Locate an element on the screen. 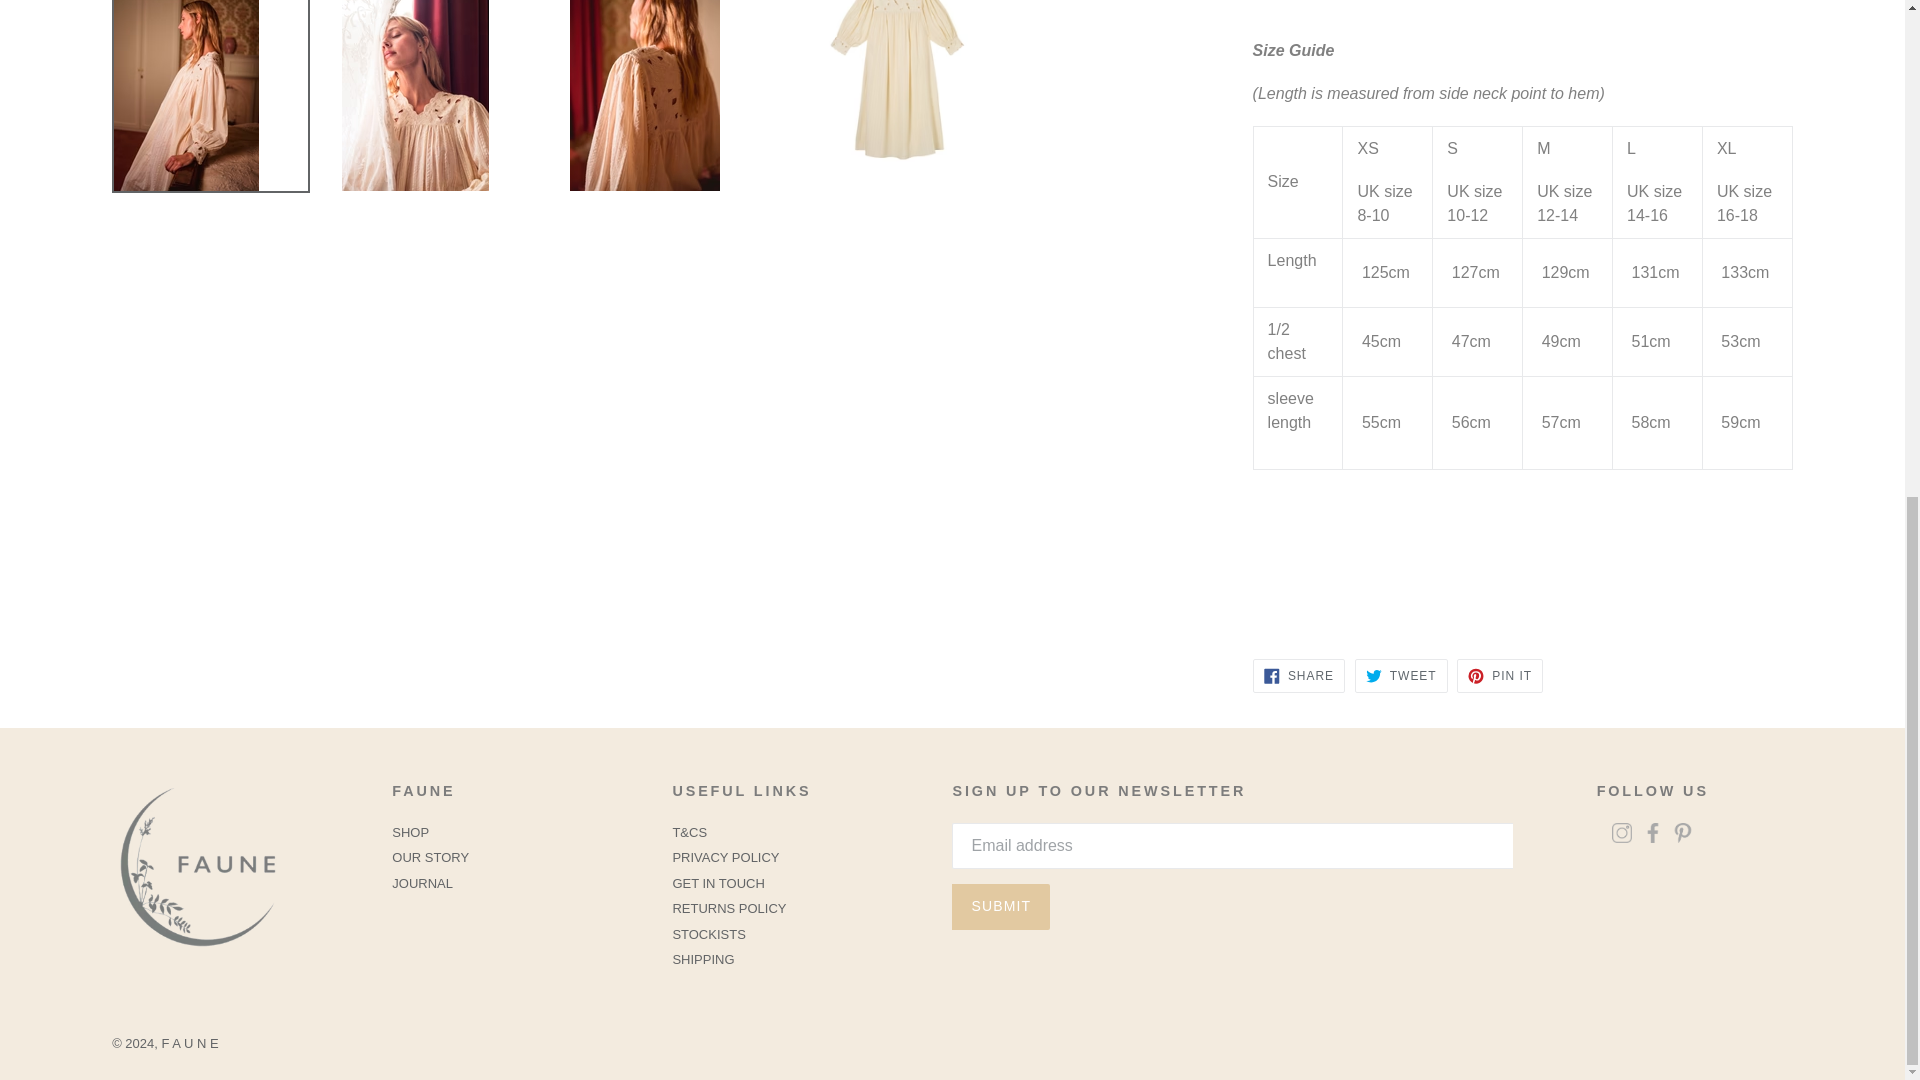 The height and width of the screenshot is (1080, 1920). Tweet on Twitter is located at coordinates (1401, 676).